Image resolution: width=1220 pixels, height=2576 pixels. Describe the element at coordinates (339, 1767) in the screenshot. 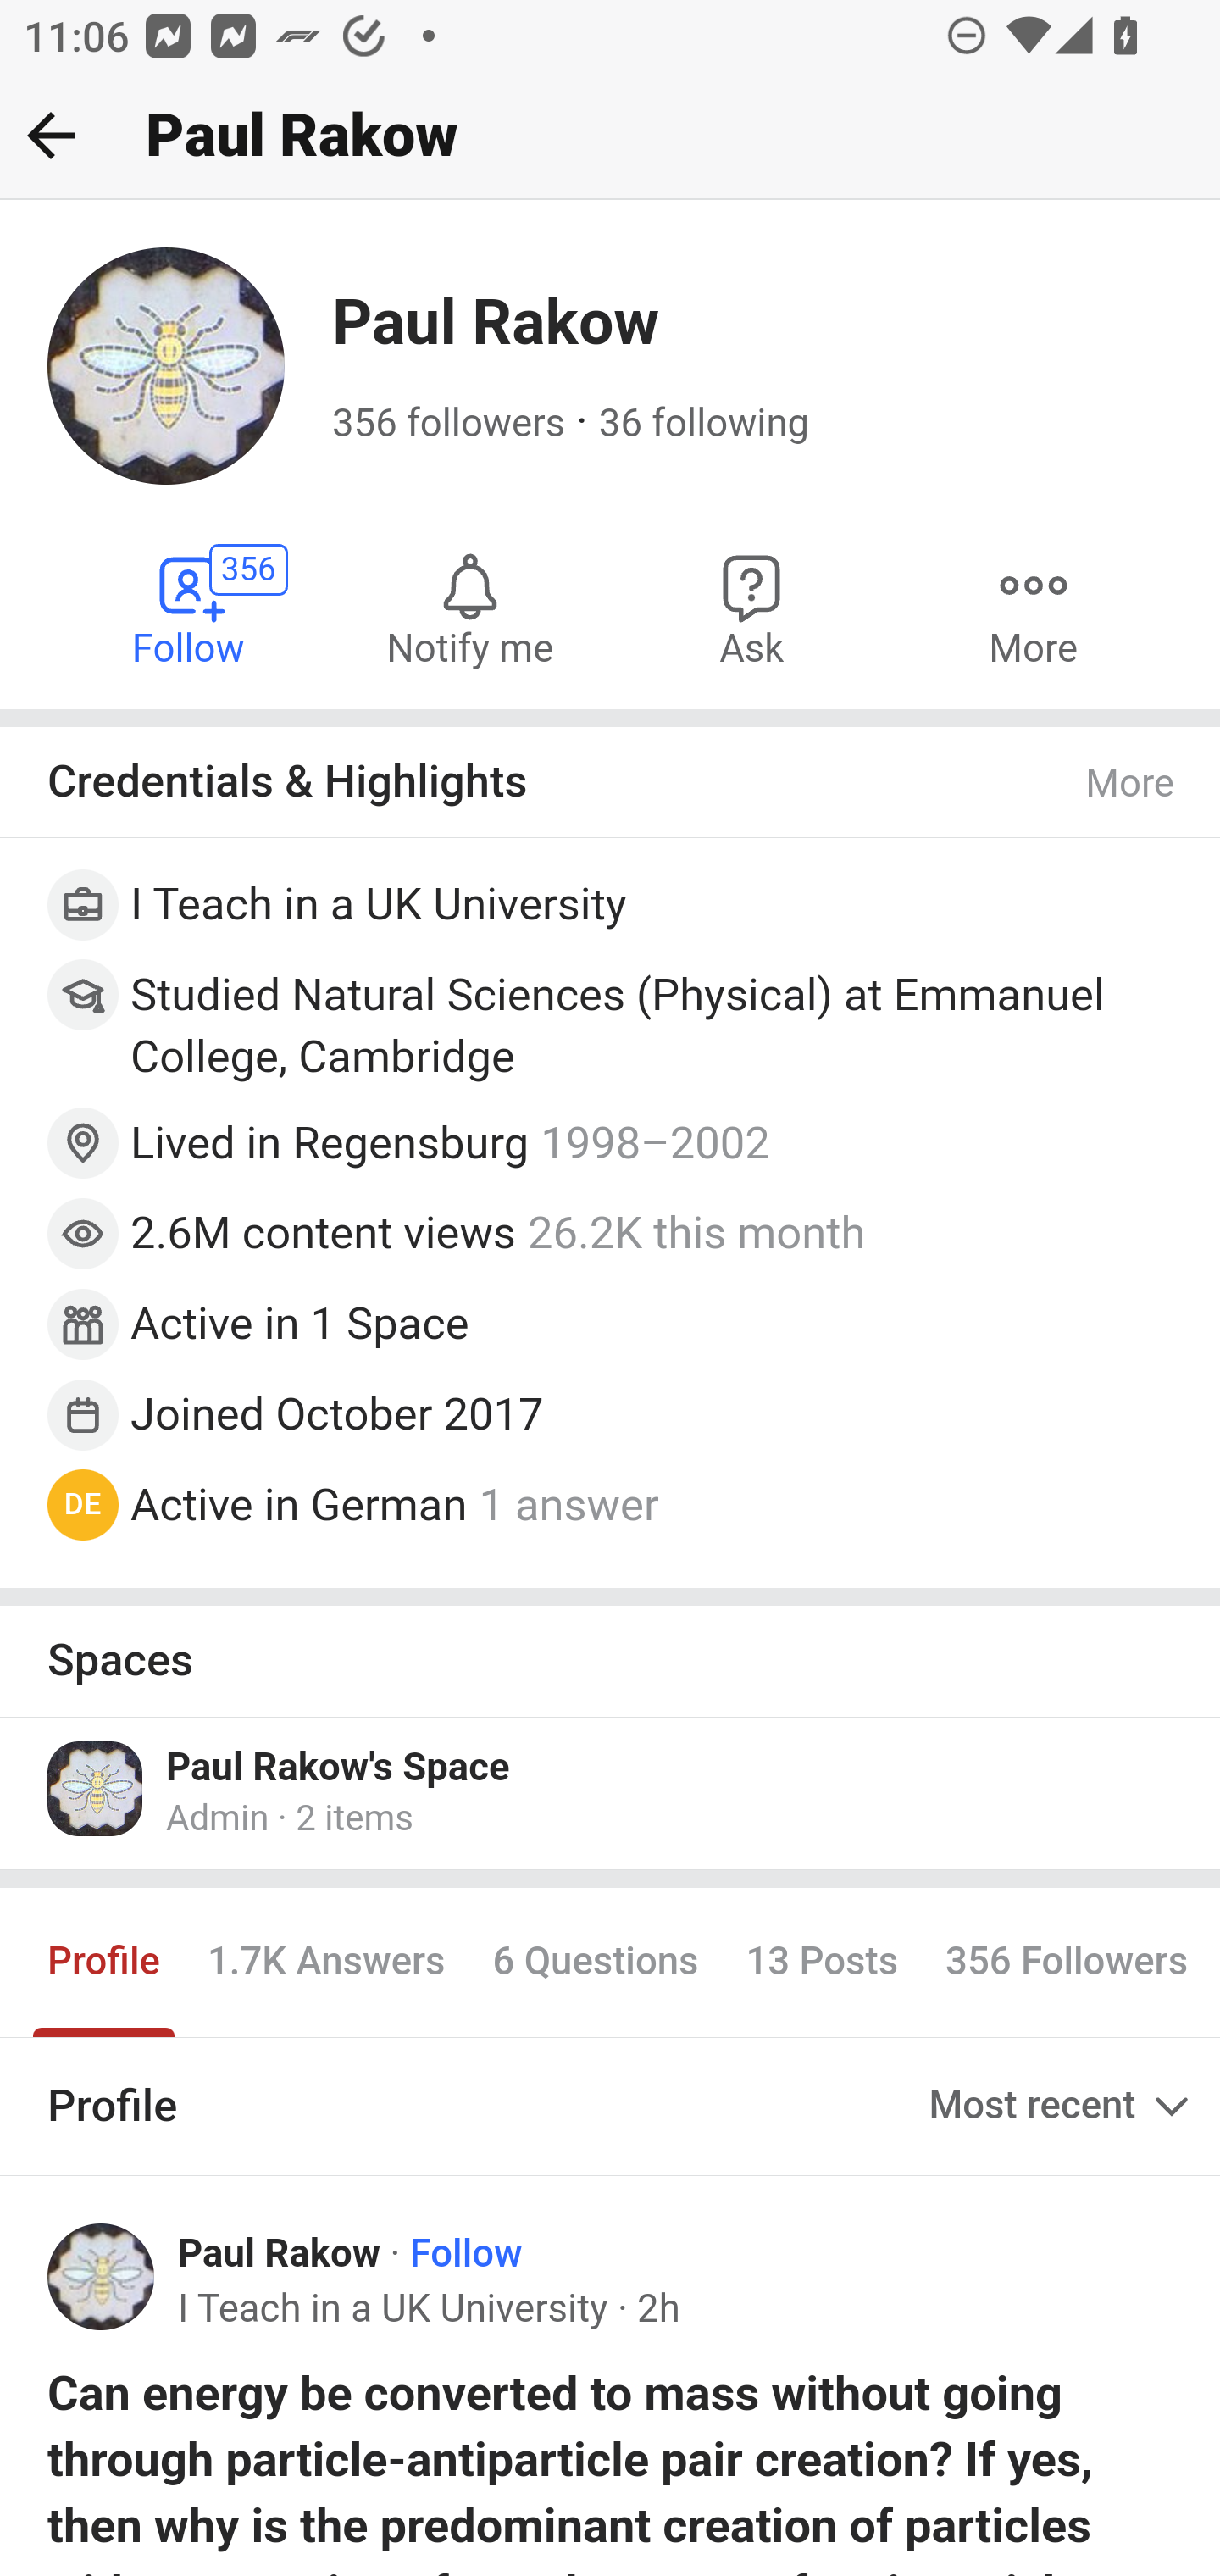

I see `Paul Rakow's Space` at that location.